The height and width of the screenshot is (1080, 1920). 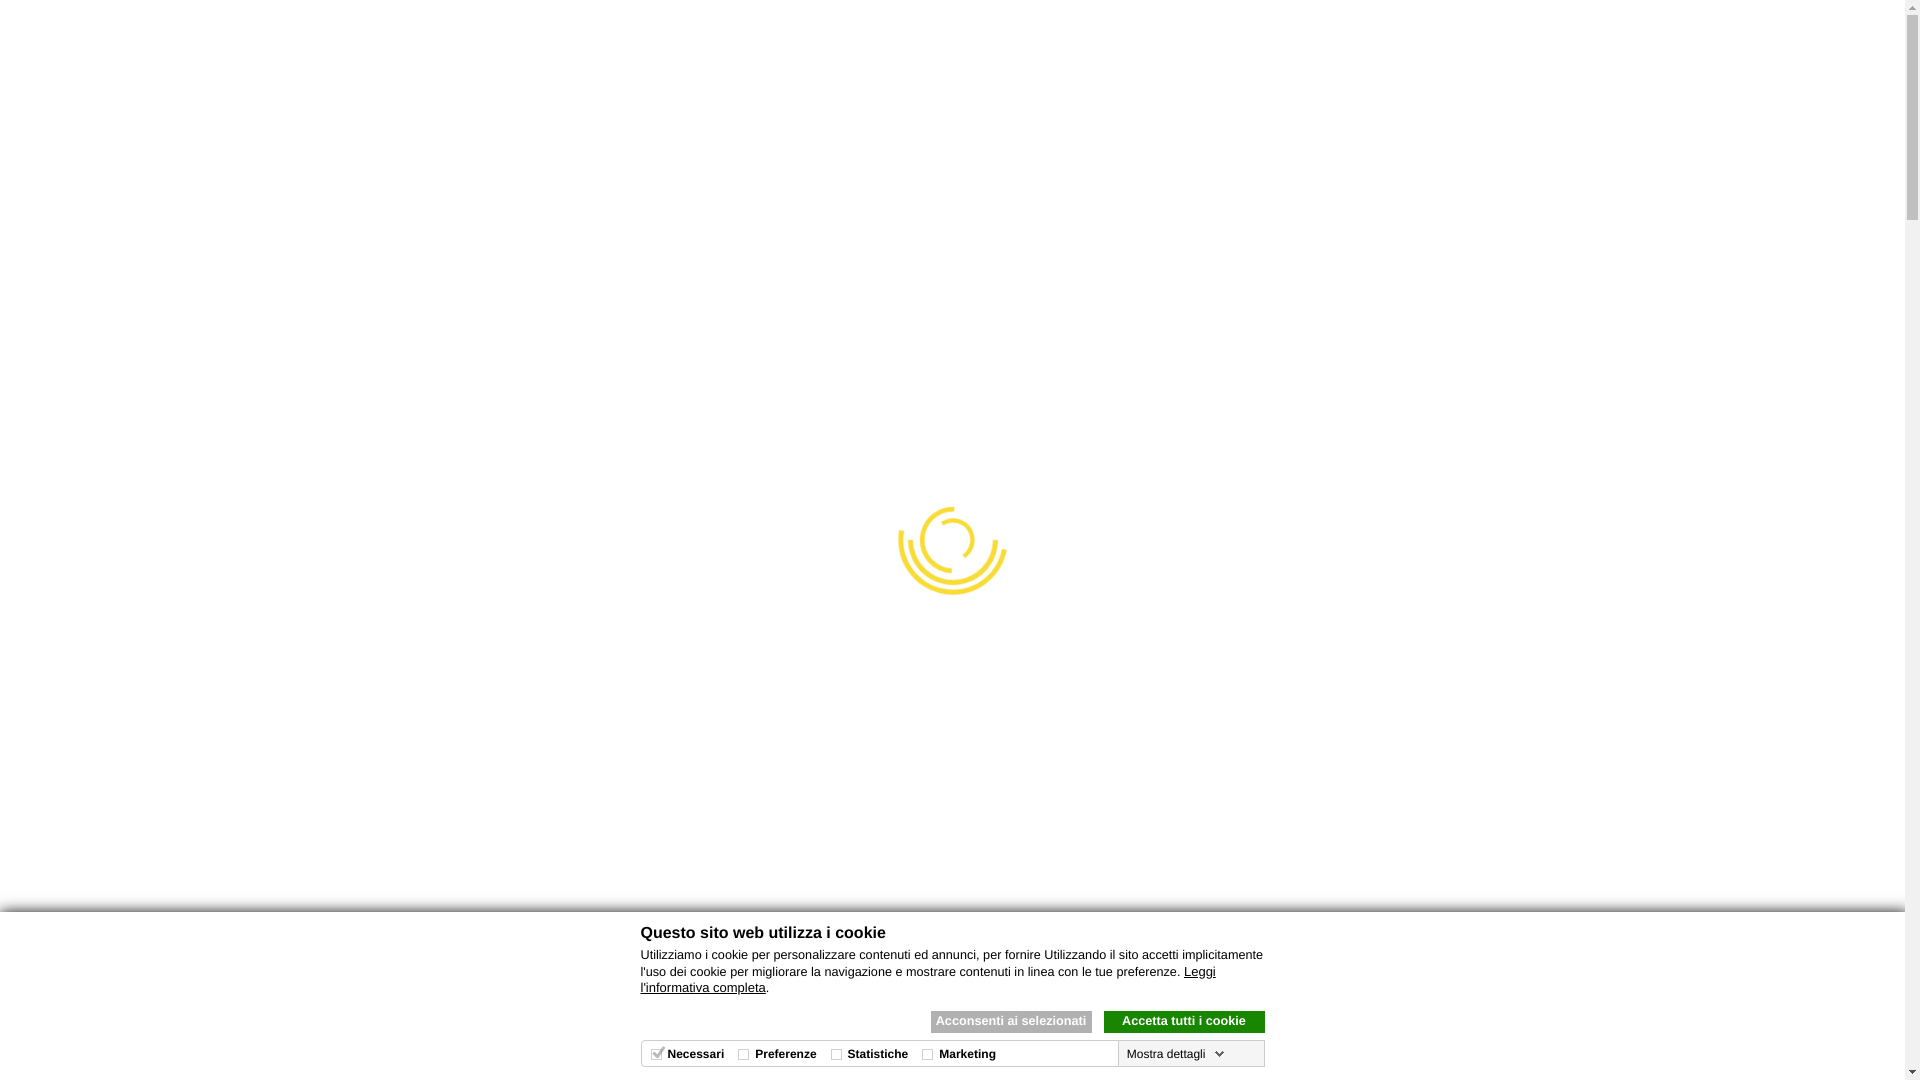 I want to click on Mostra dettagli, so click(x=1176, y=1054).